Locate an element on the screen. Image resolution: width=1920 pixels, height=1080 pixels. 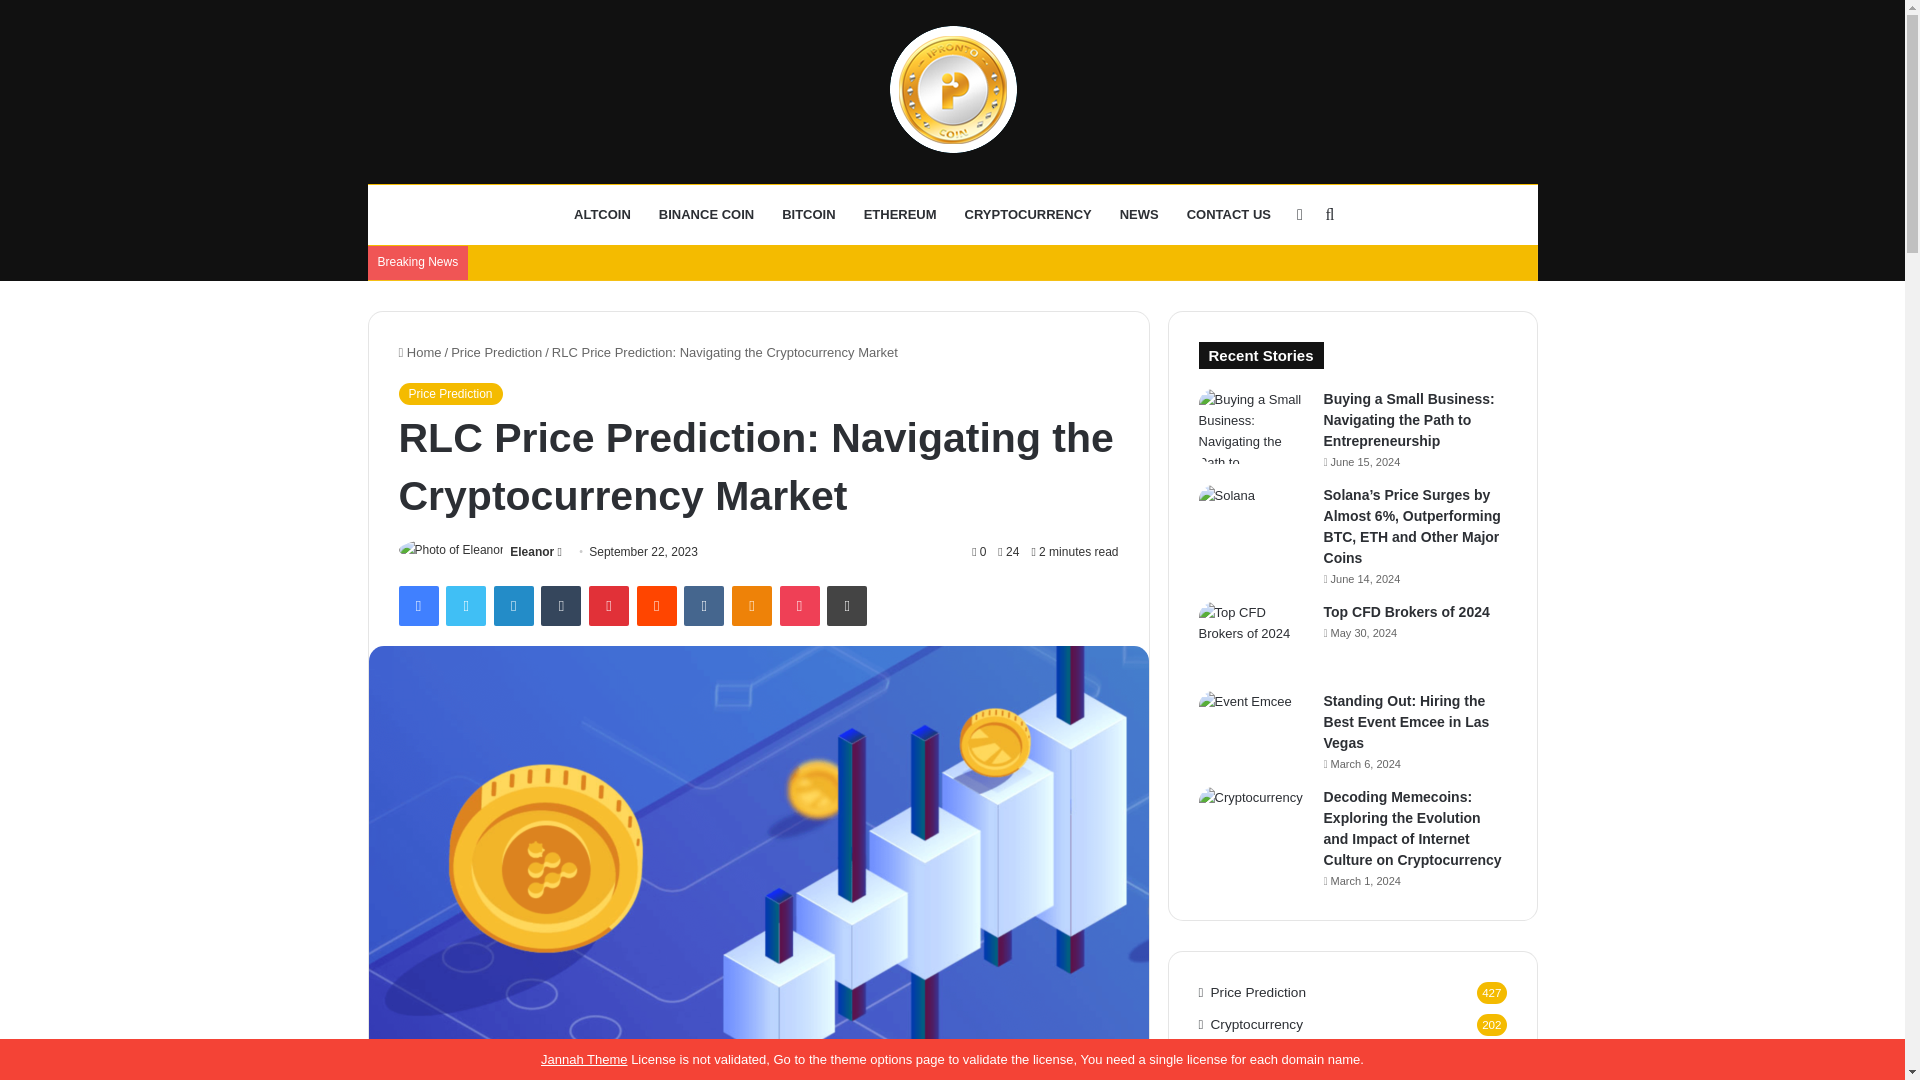
Reddit is located at coordinates (657, 606).